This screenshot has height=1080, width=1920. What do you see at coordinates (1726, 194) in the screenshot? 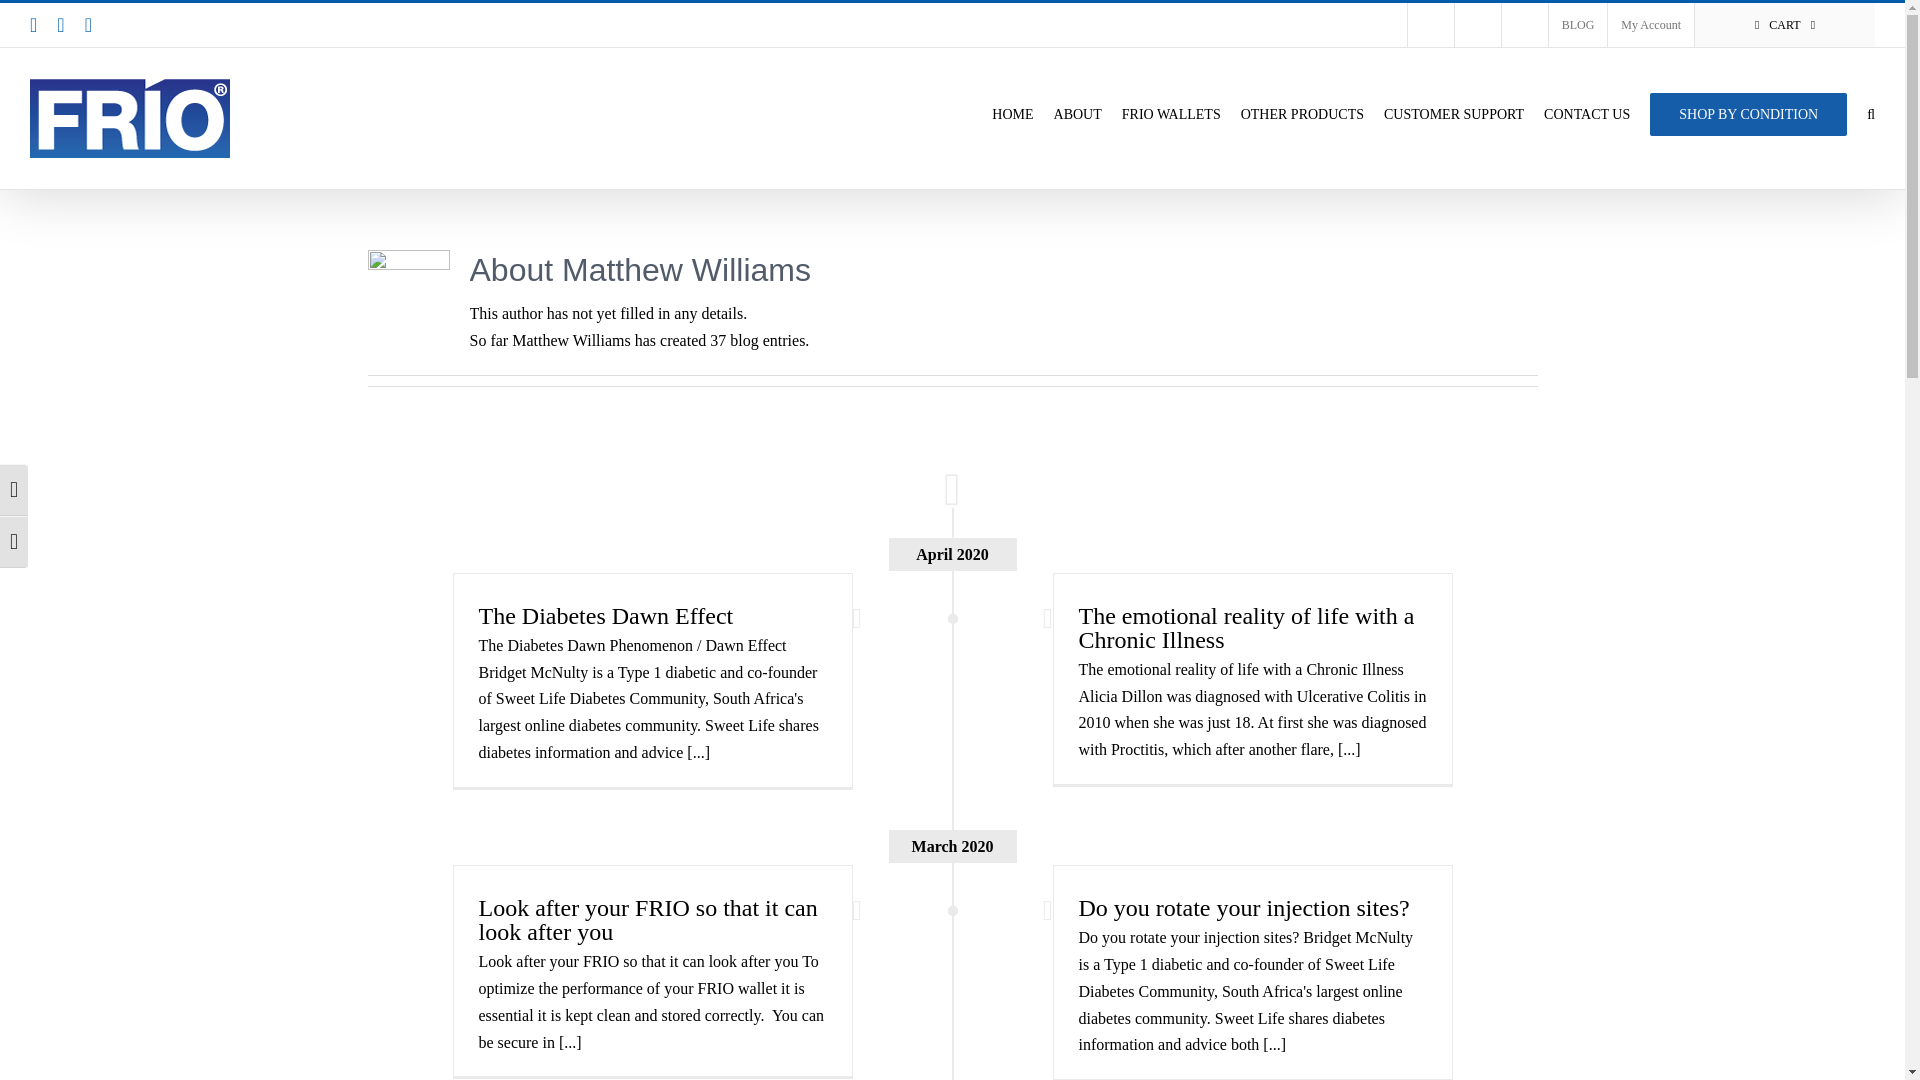
I see `Log In` at bounding box center [1726, 194].